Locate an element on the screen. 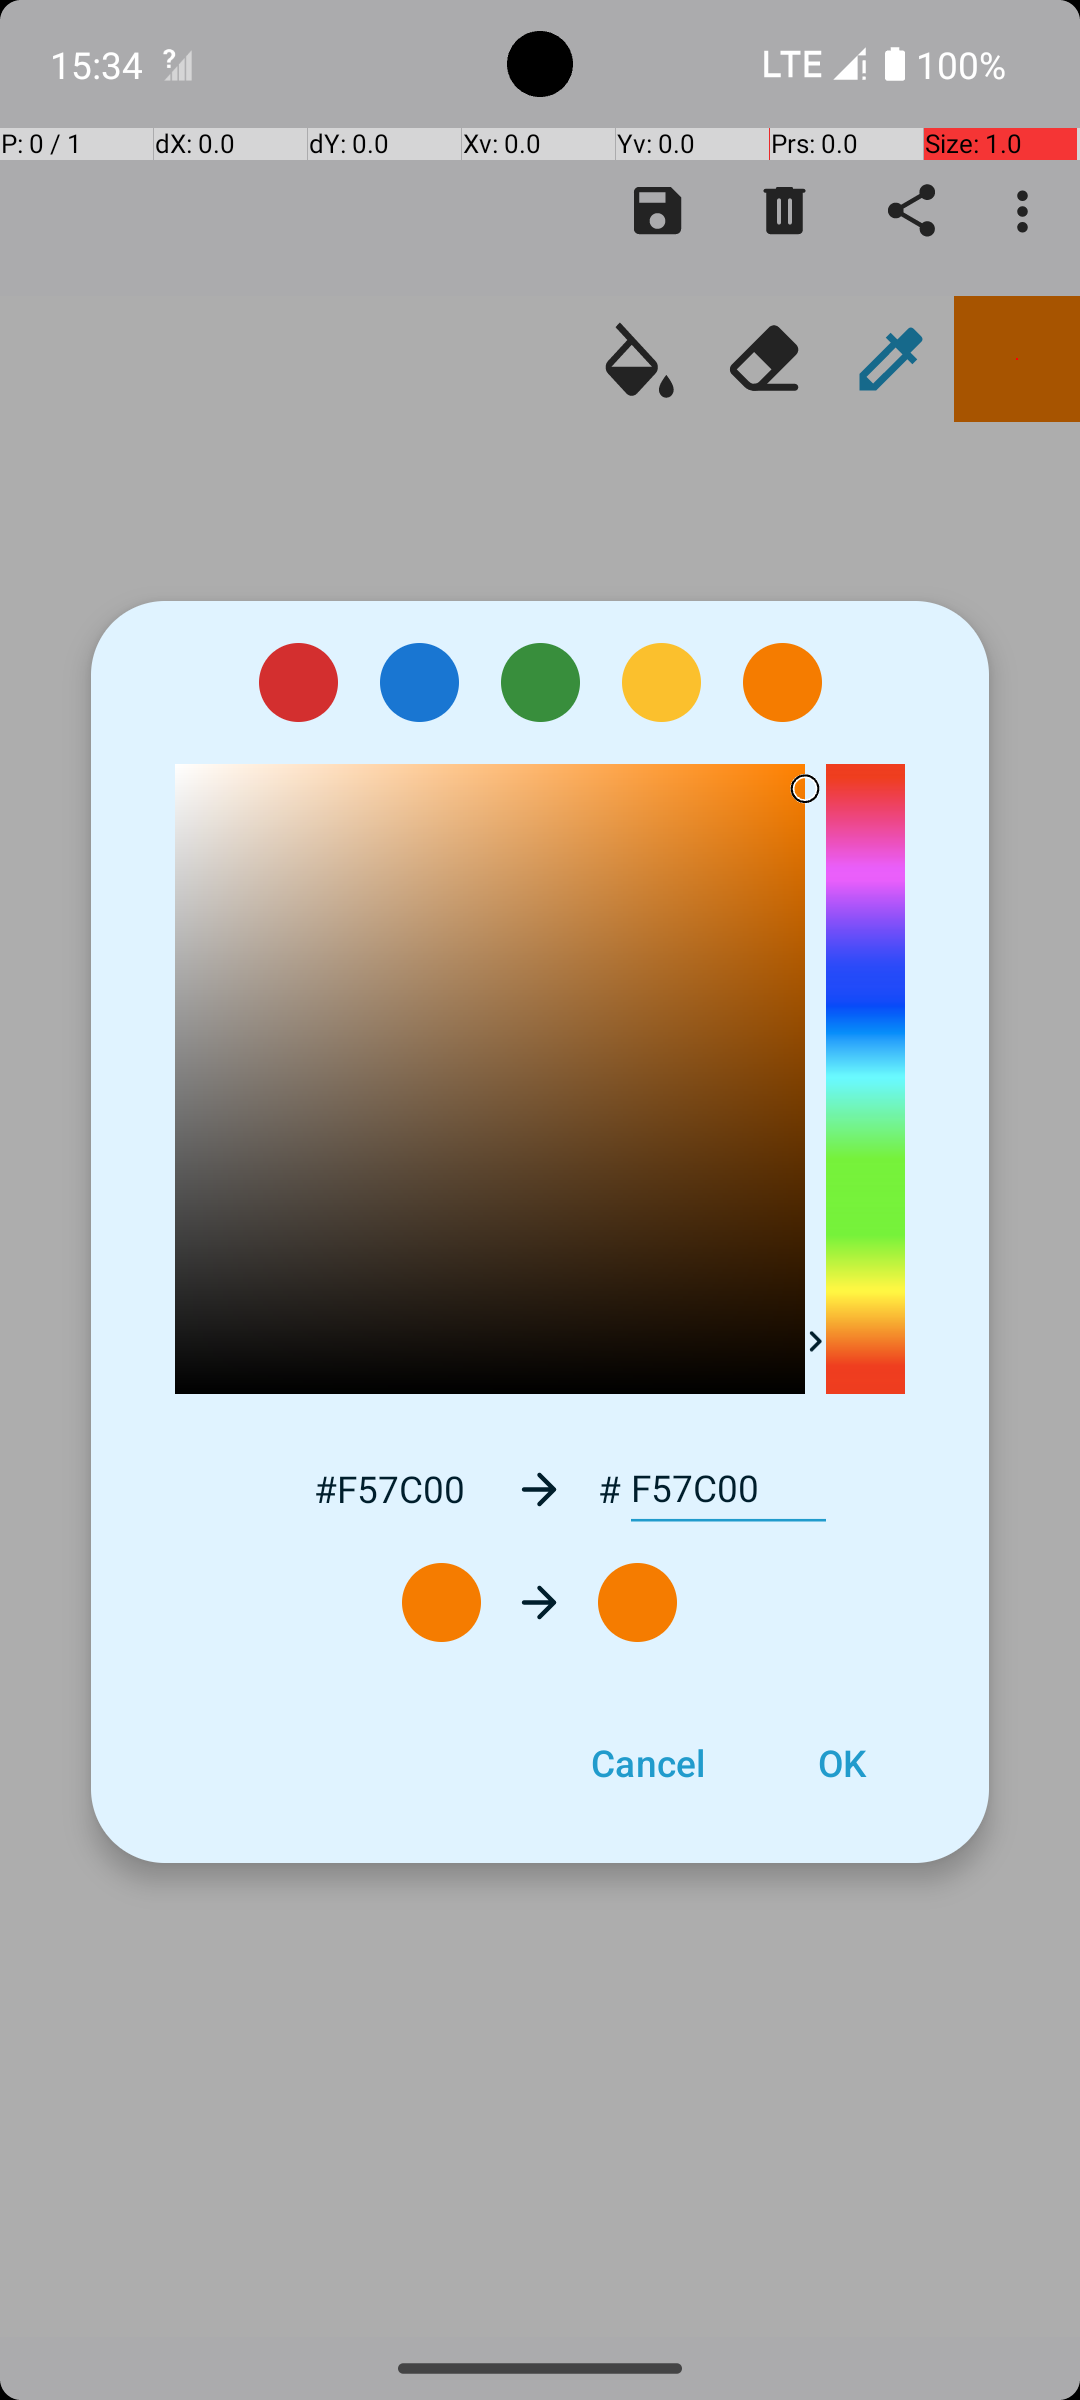 This screenshot has width=1080, height=2400. #F57C00 is located at coordinates (389, 1488).